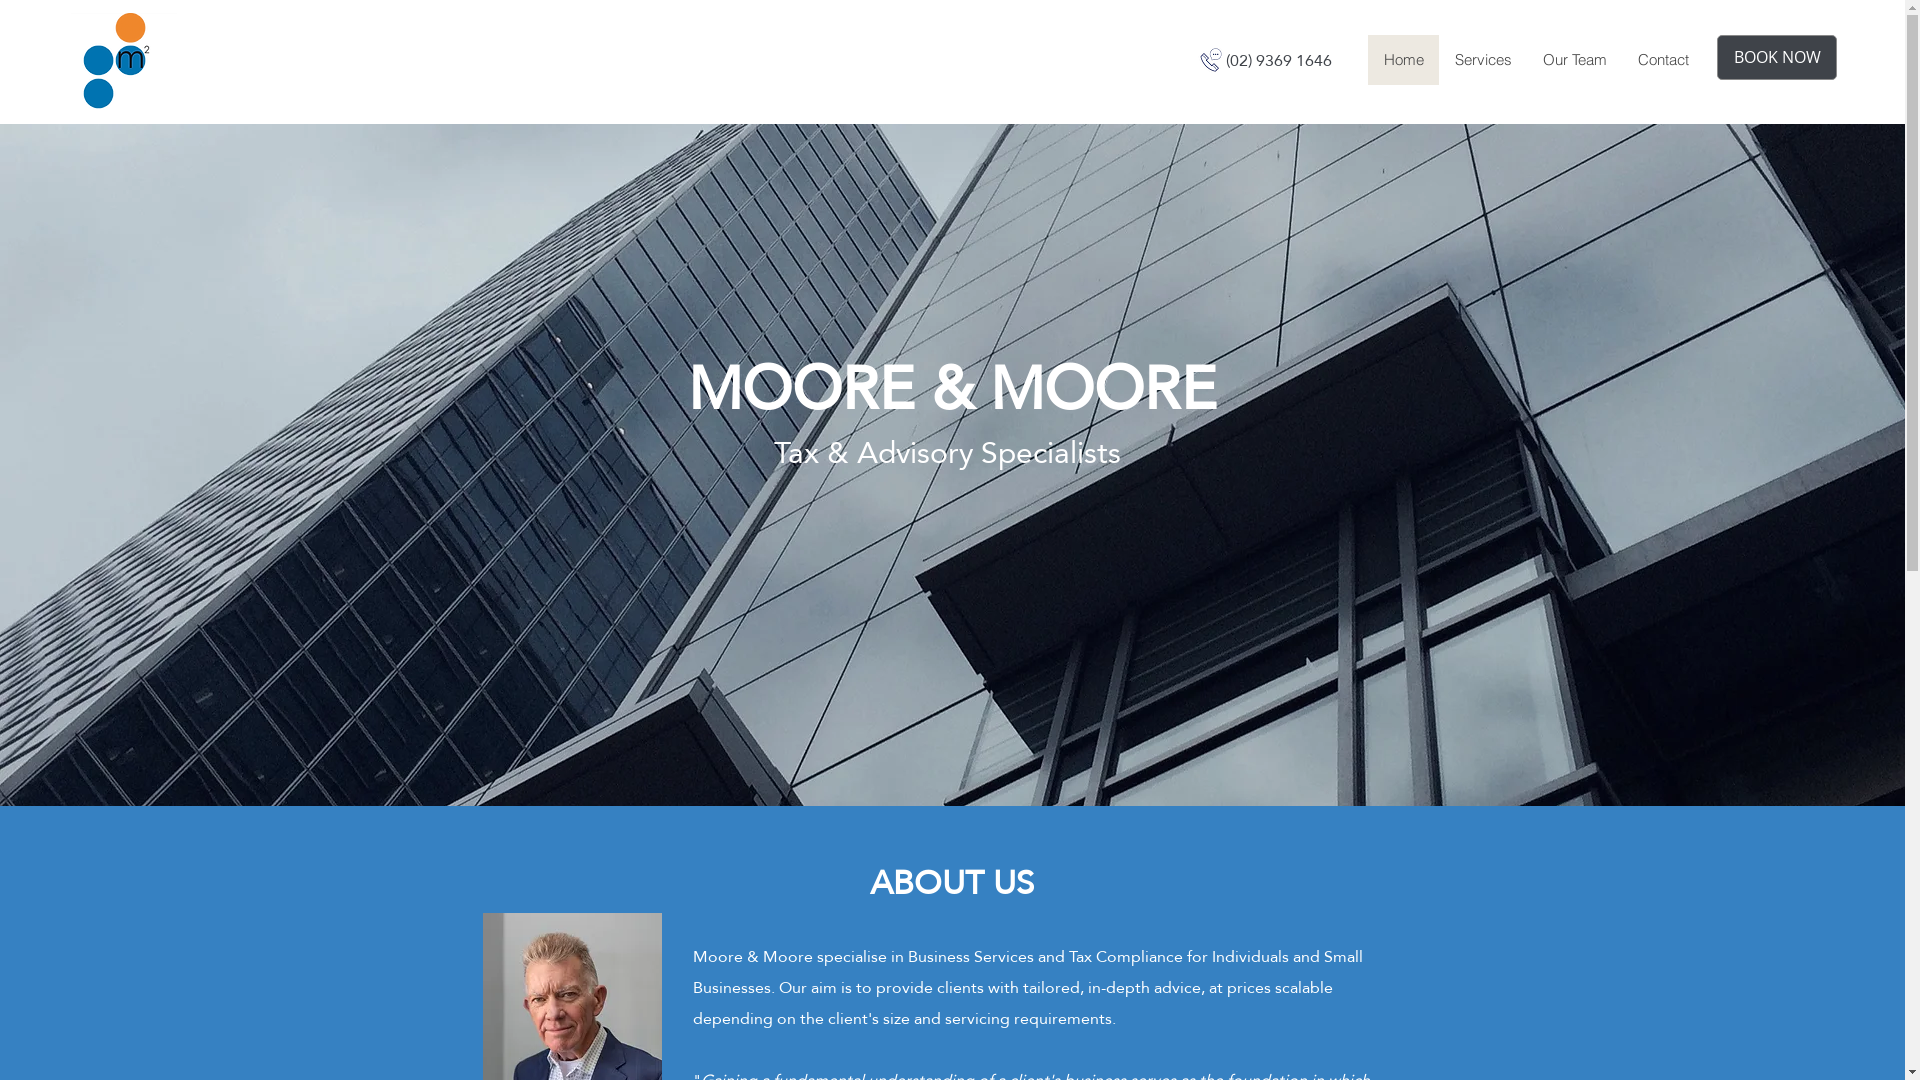  I want to click on Contact, so click(1663, 60).